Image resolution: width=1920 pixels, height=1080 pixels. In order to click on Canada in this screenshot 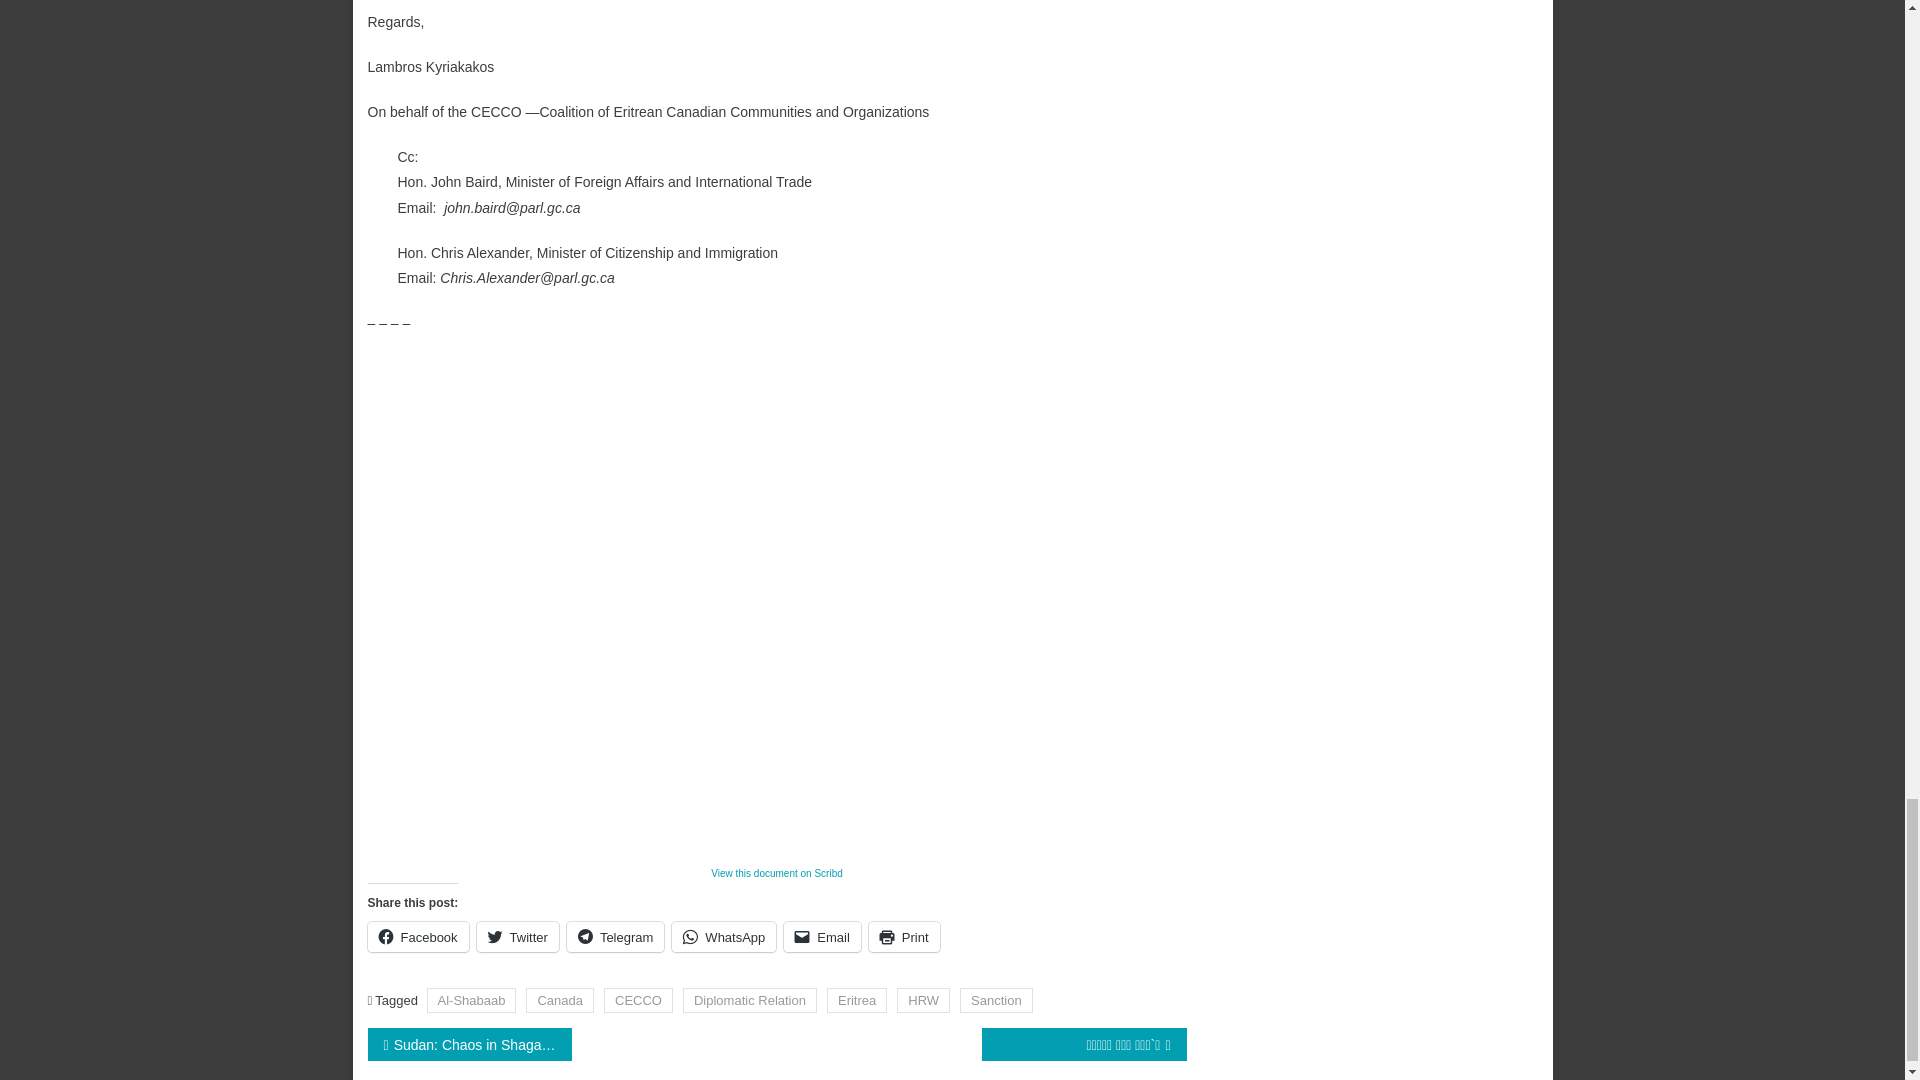, I will do `click(560, 1000)`.